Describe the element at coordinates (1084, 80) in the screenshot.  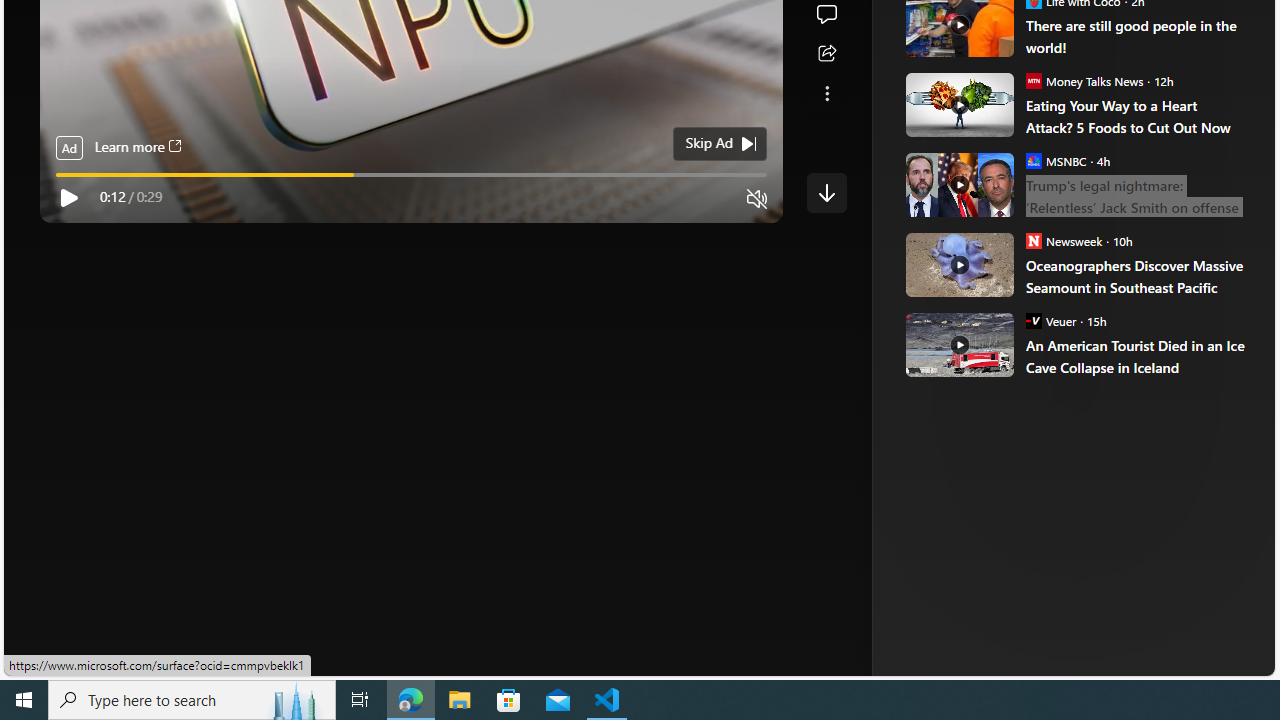
I see `Money Talks News Money Talks News` at that location.